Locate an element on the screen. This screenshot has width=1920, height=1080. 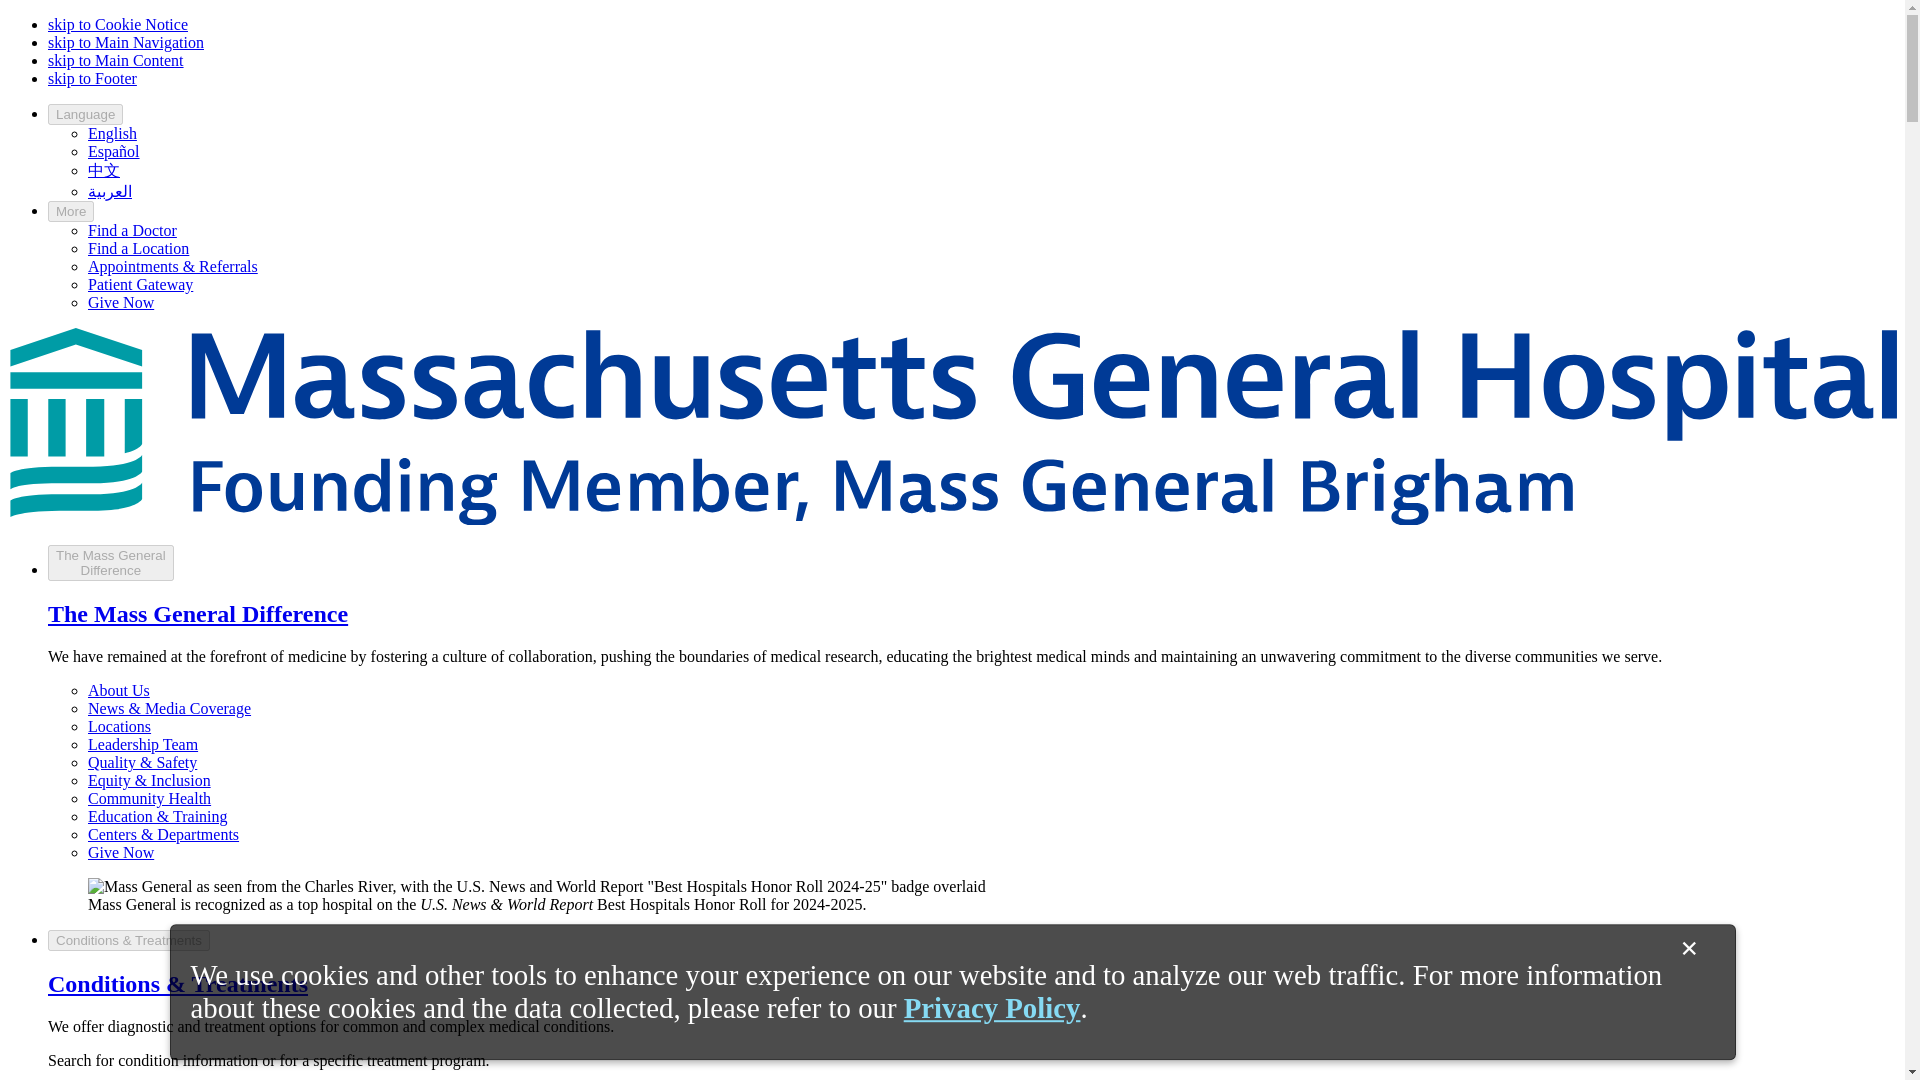
Community Health is located at coordinates (150, 798).